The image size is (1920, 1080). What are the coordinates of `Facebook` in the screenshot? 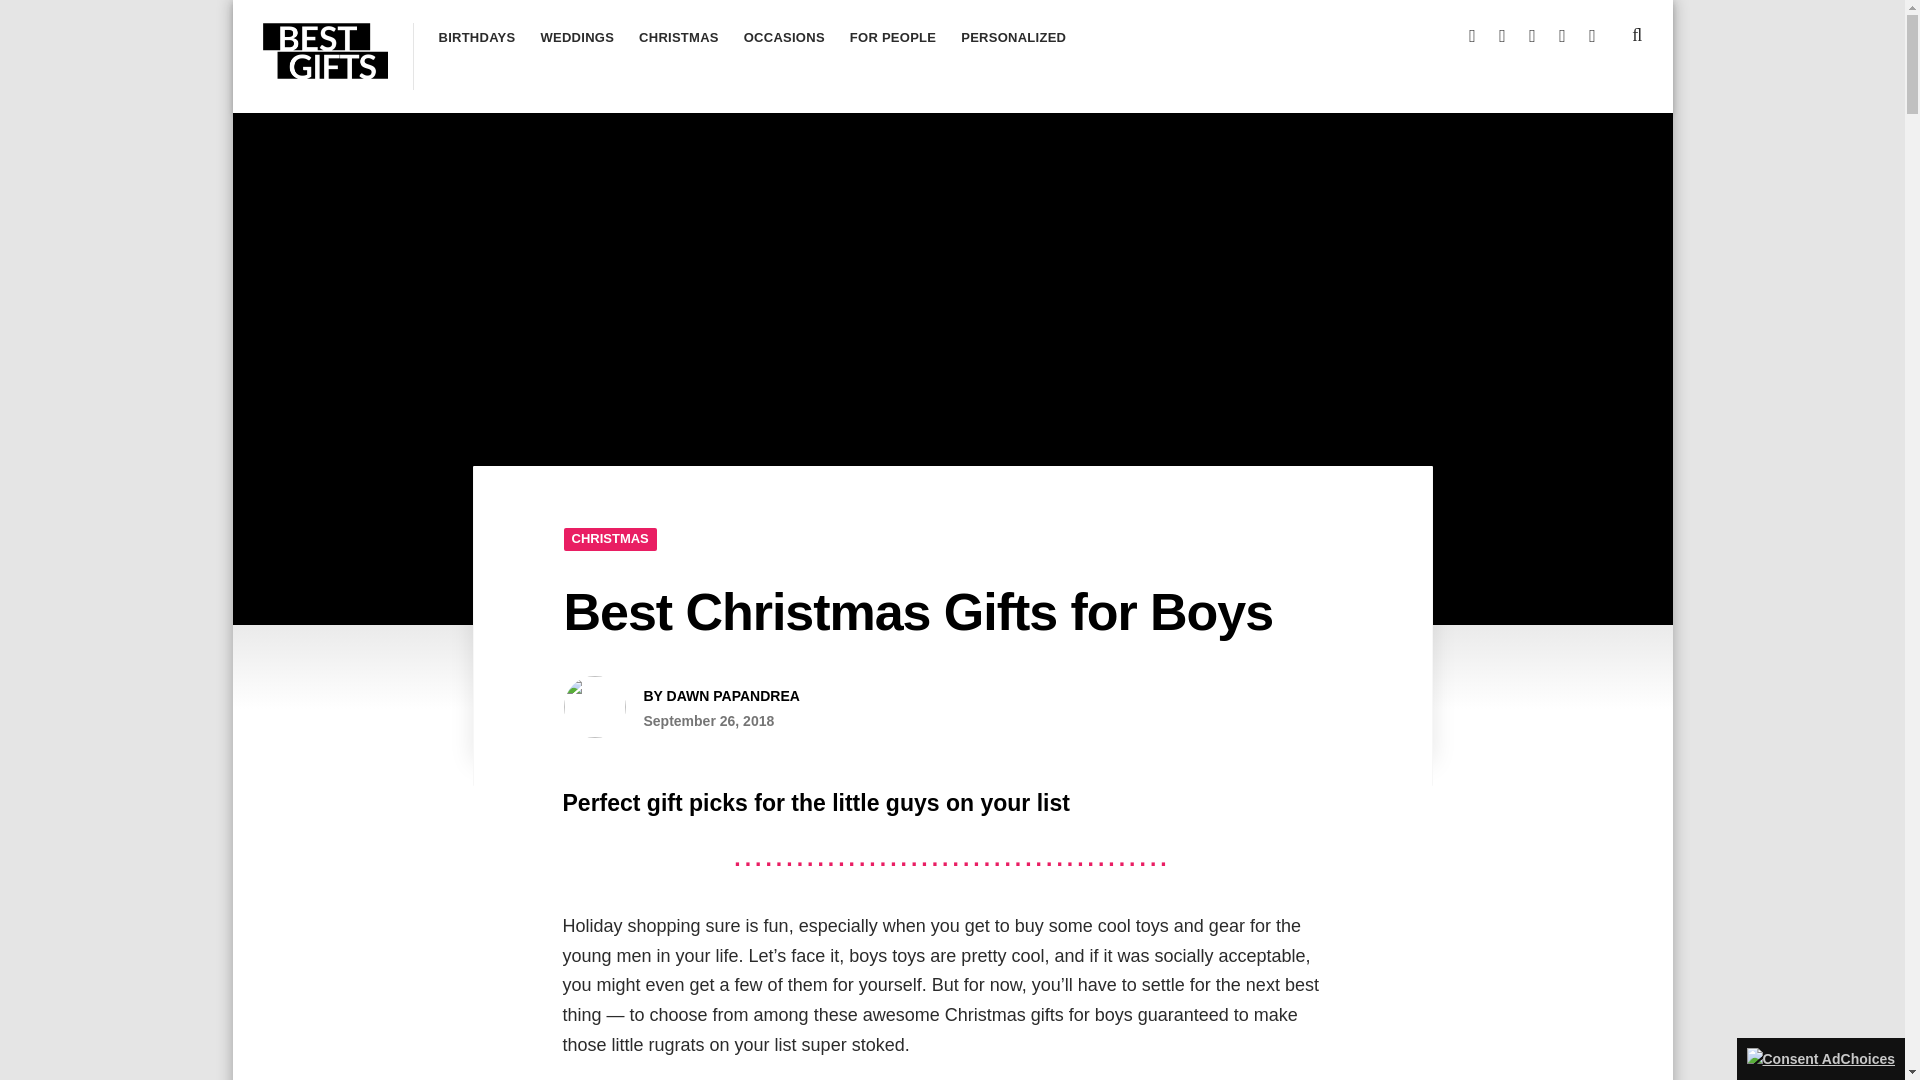 It's located at (1528, 32).